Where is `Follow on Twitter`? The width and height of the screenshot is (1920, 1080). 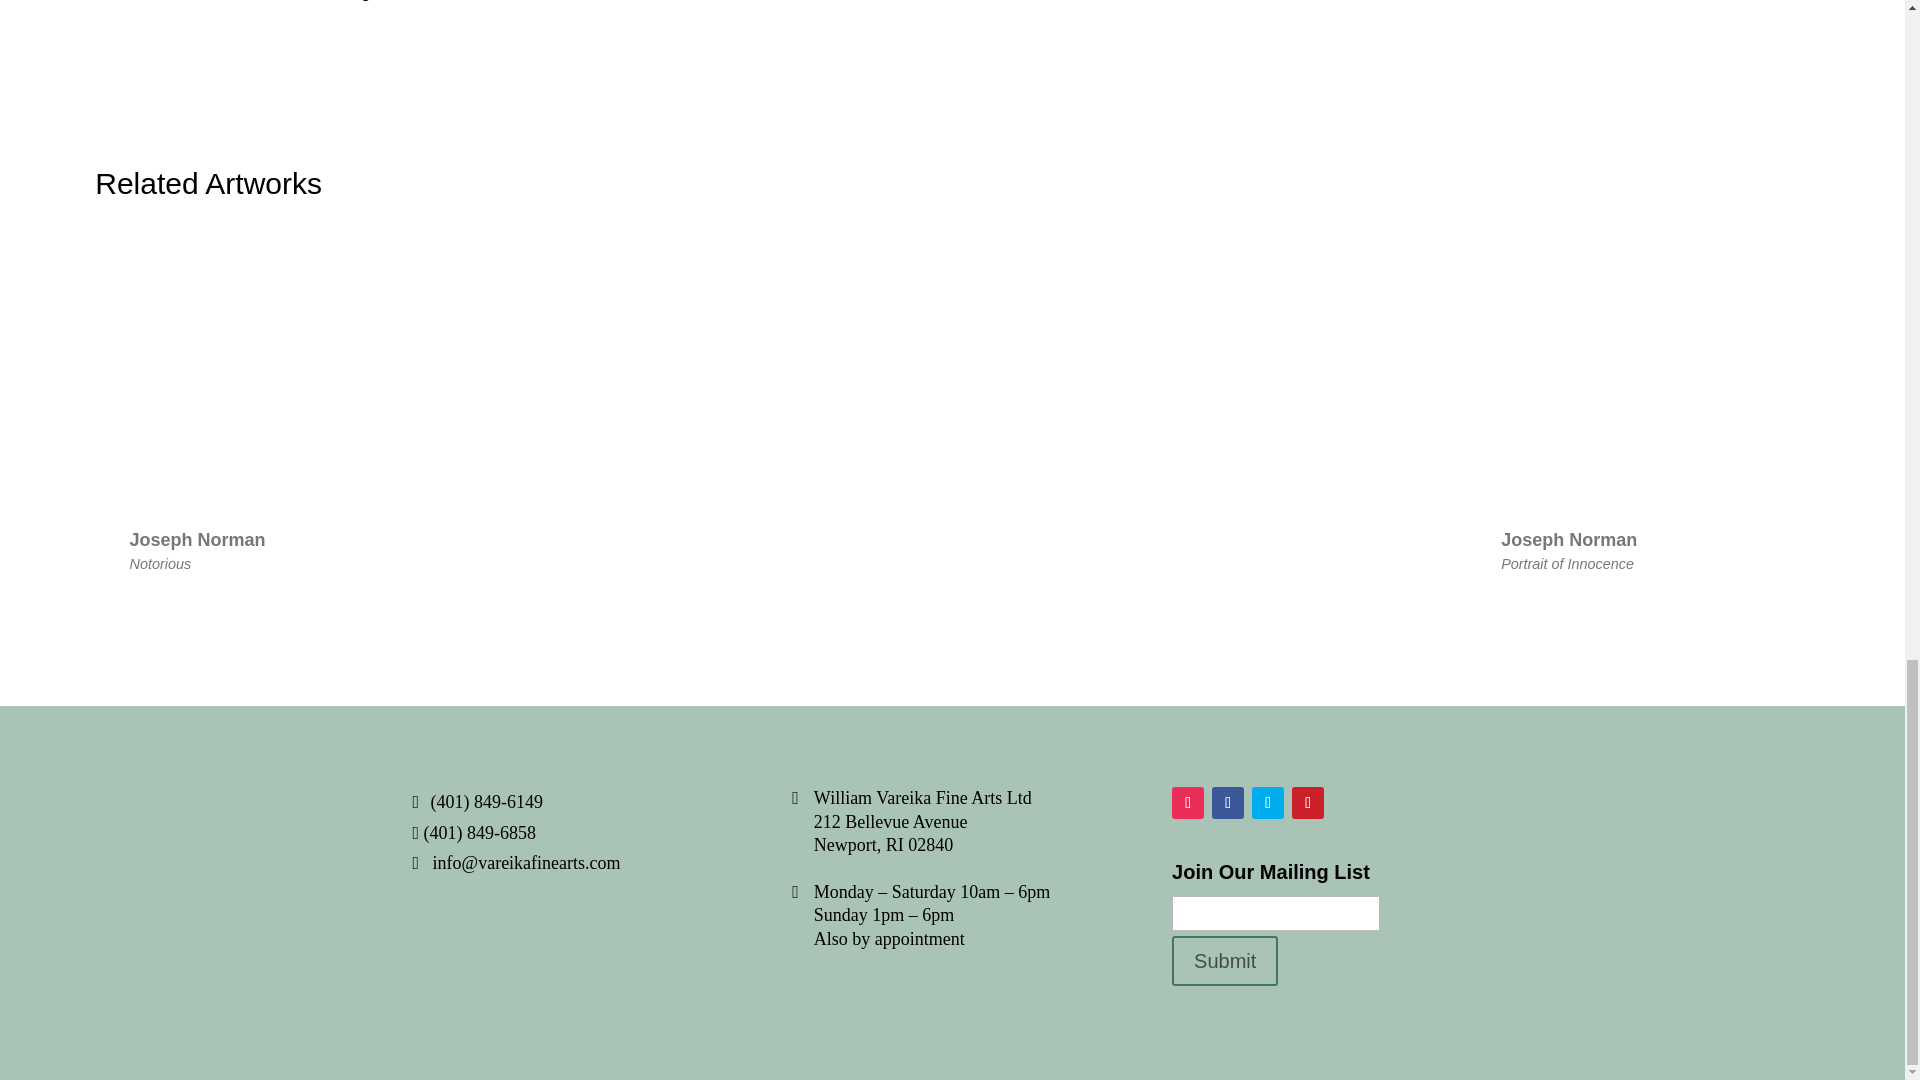 Follow on Twitter is located at coordinates (1268, 802).